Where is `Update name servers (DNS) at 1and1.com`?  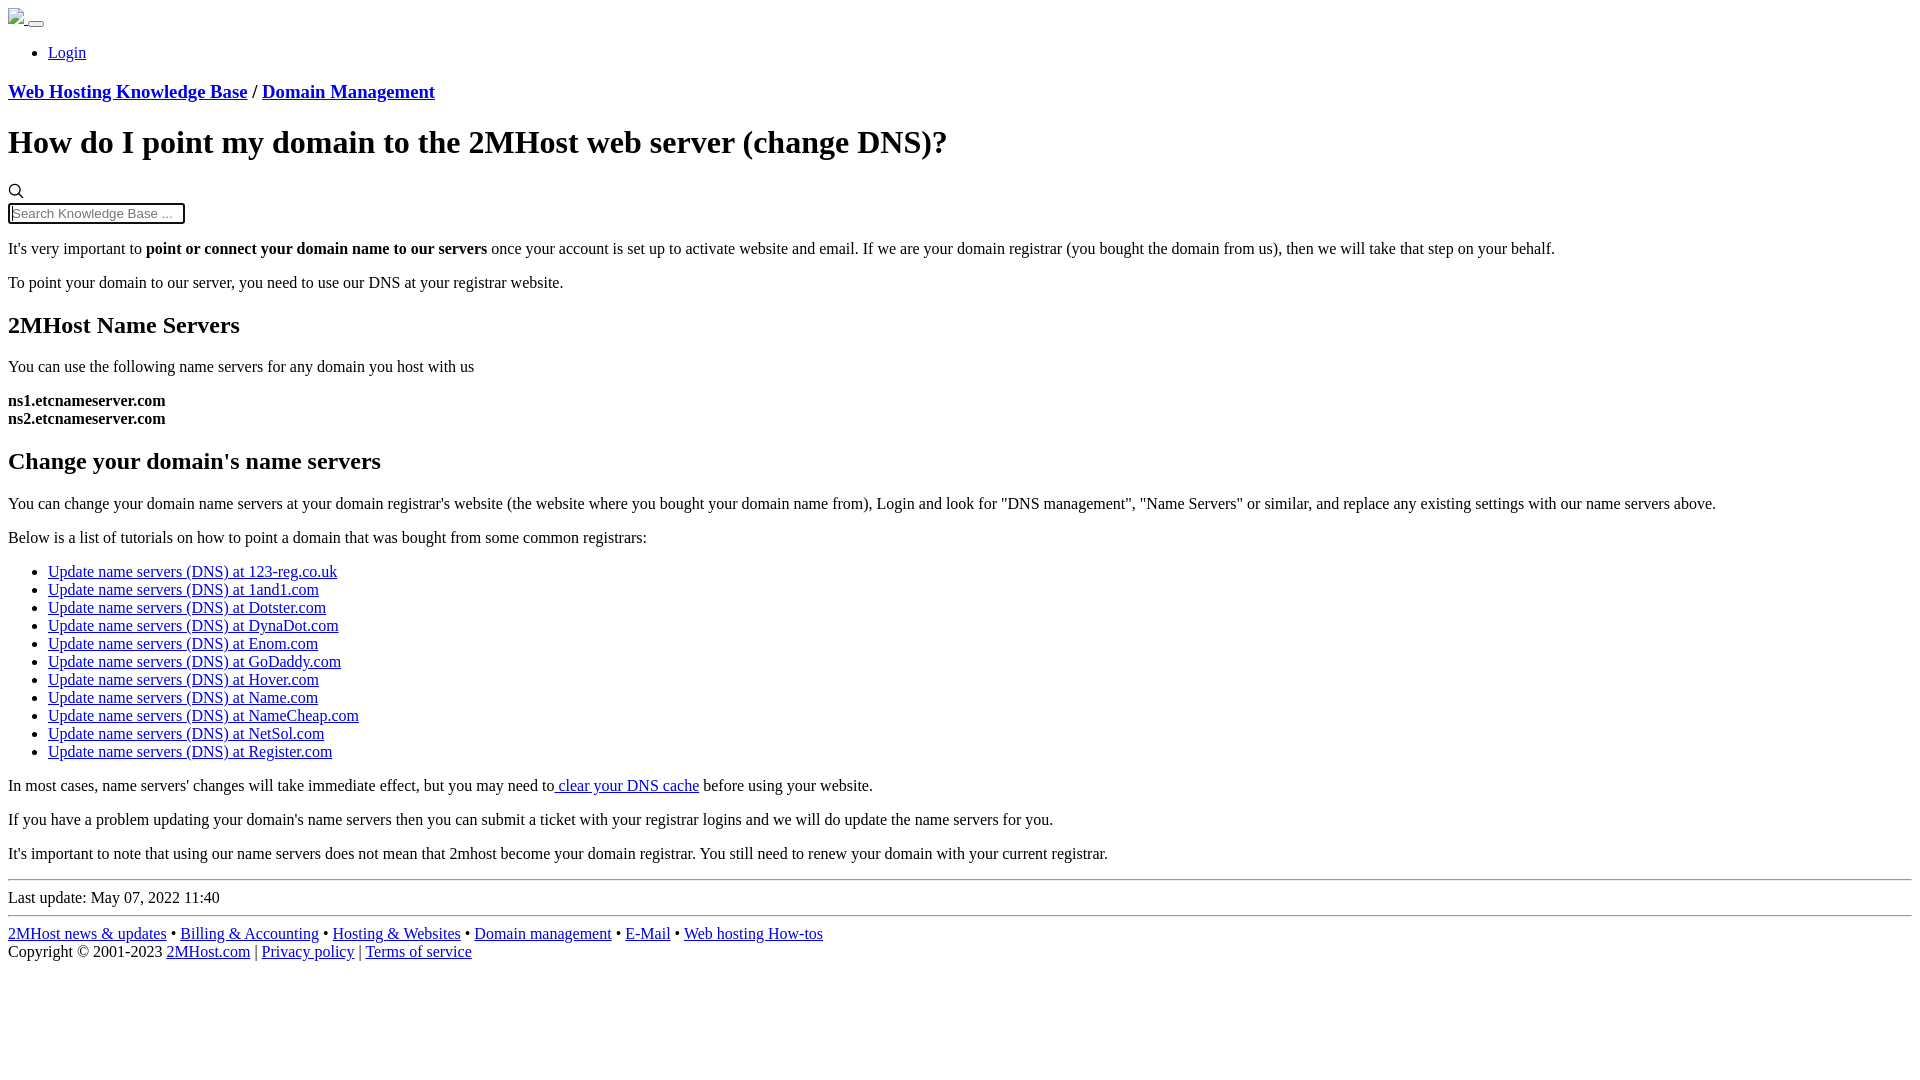
Update name servers (DNS) at 1and1.com is located at coordinates (184, 590).